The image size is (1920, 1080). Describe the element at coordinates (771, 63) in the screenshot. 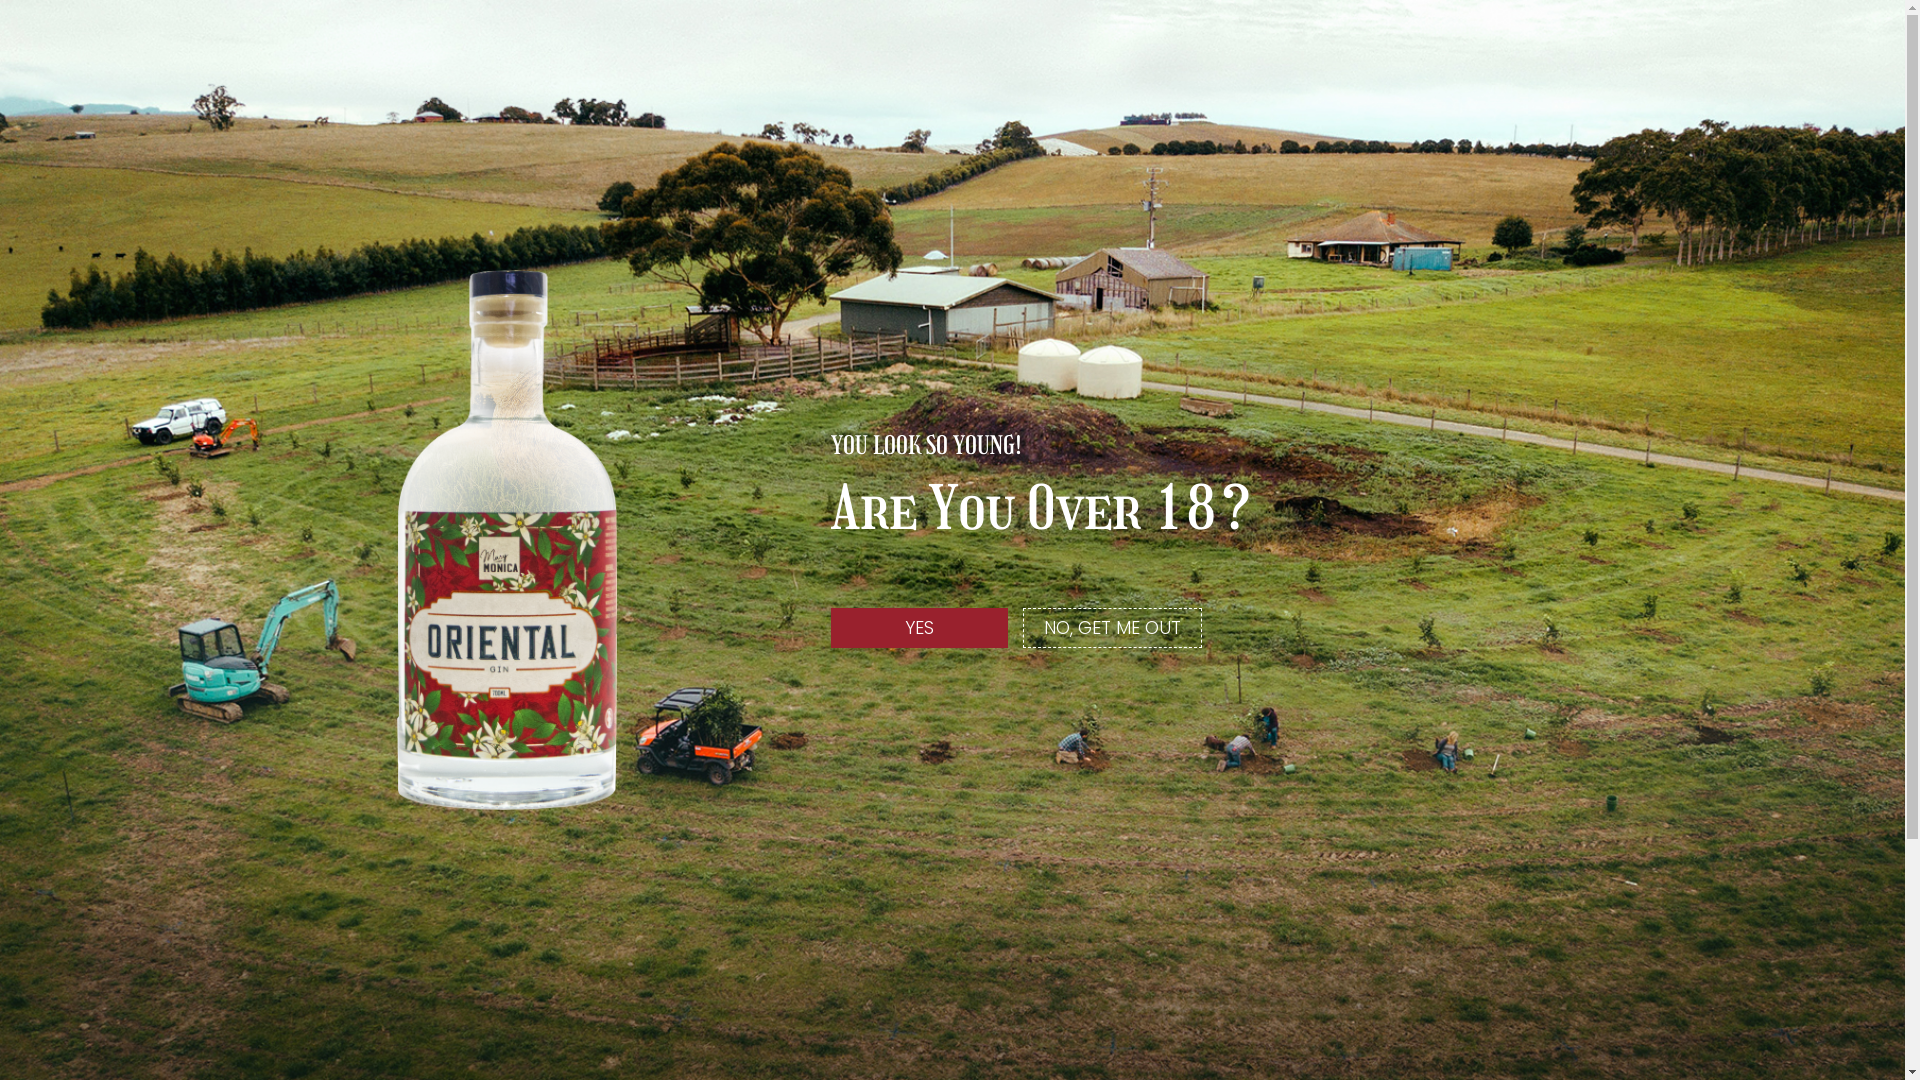

I see `$0.00` at that location.